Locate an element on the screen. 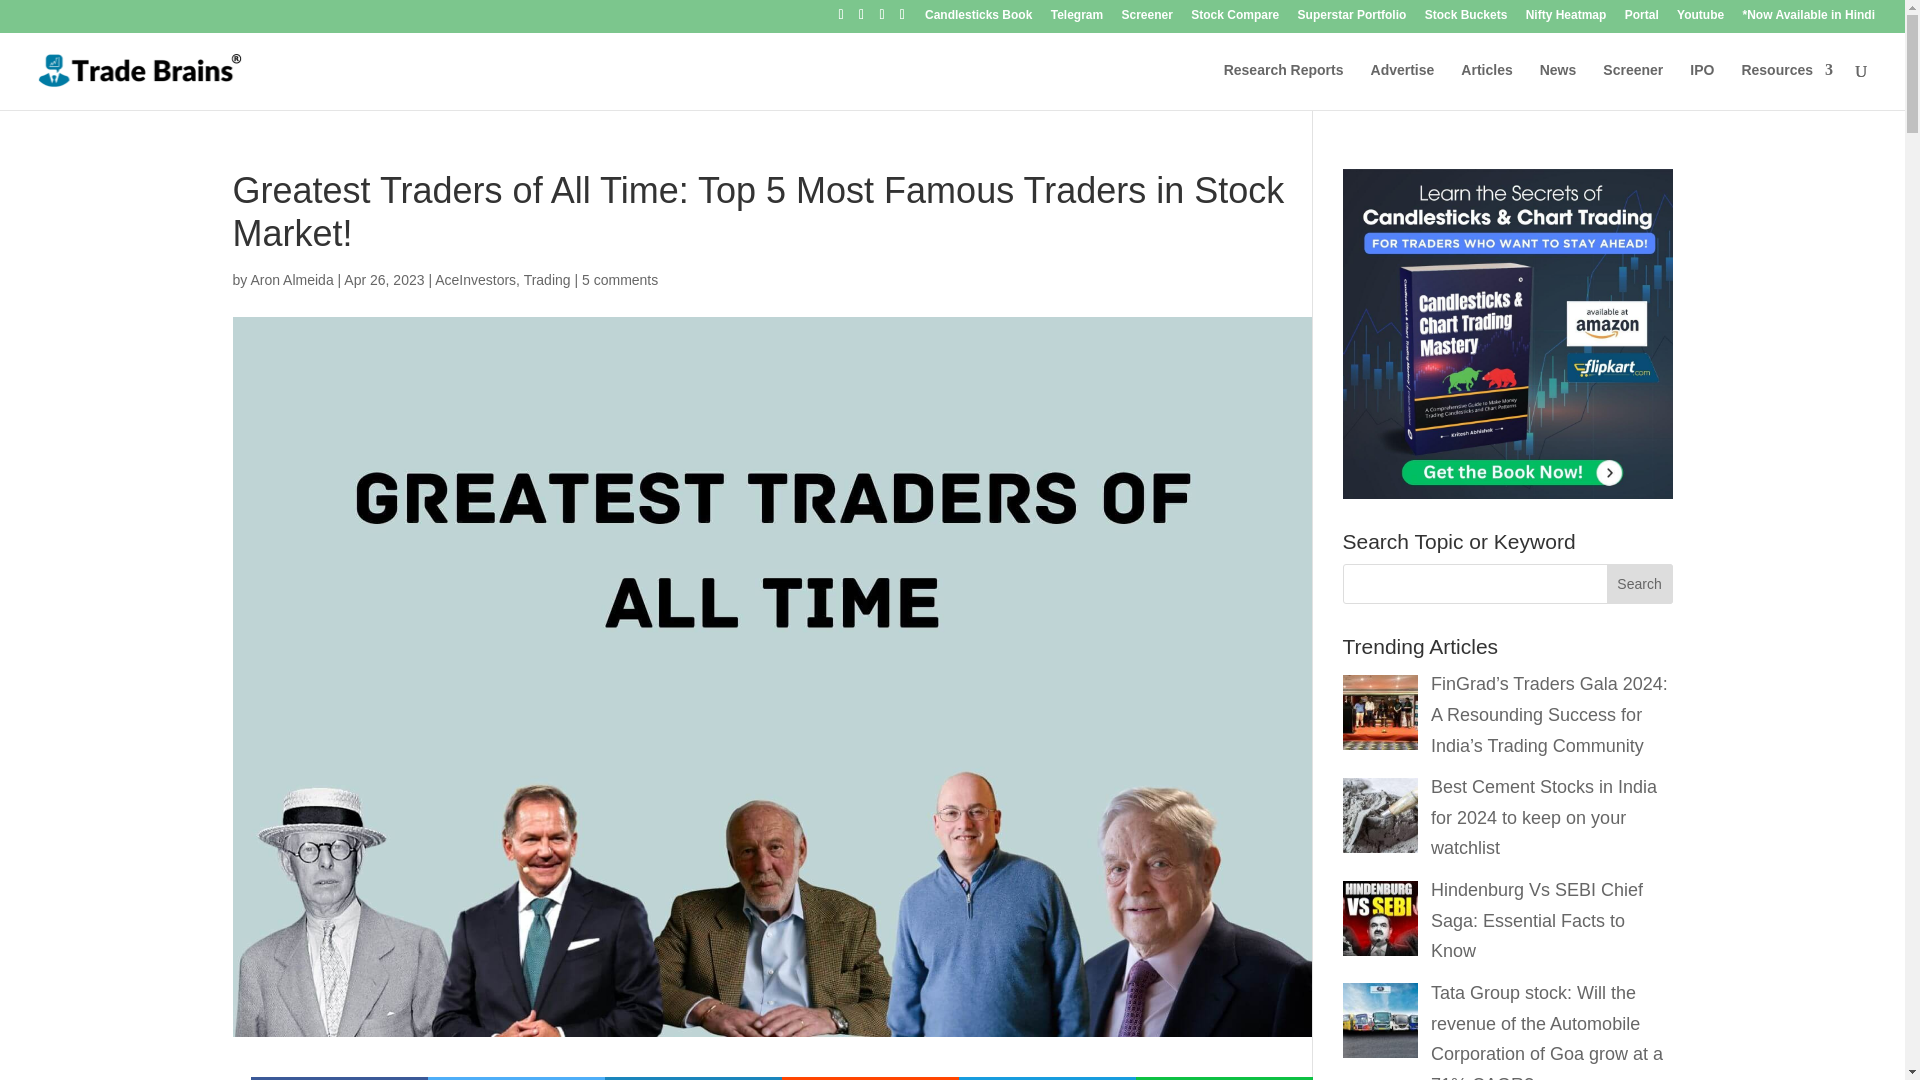 This screenshot has width=1920, height=1080. Search is located at coordinates (1640, 583).